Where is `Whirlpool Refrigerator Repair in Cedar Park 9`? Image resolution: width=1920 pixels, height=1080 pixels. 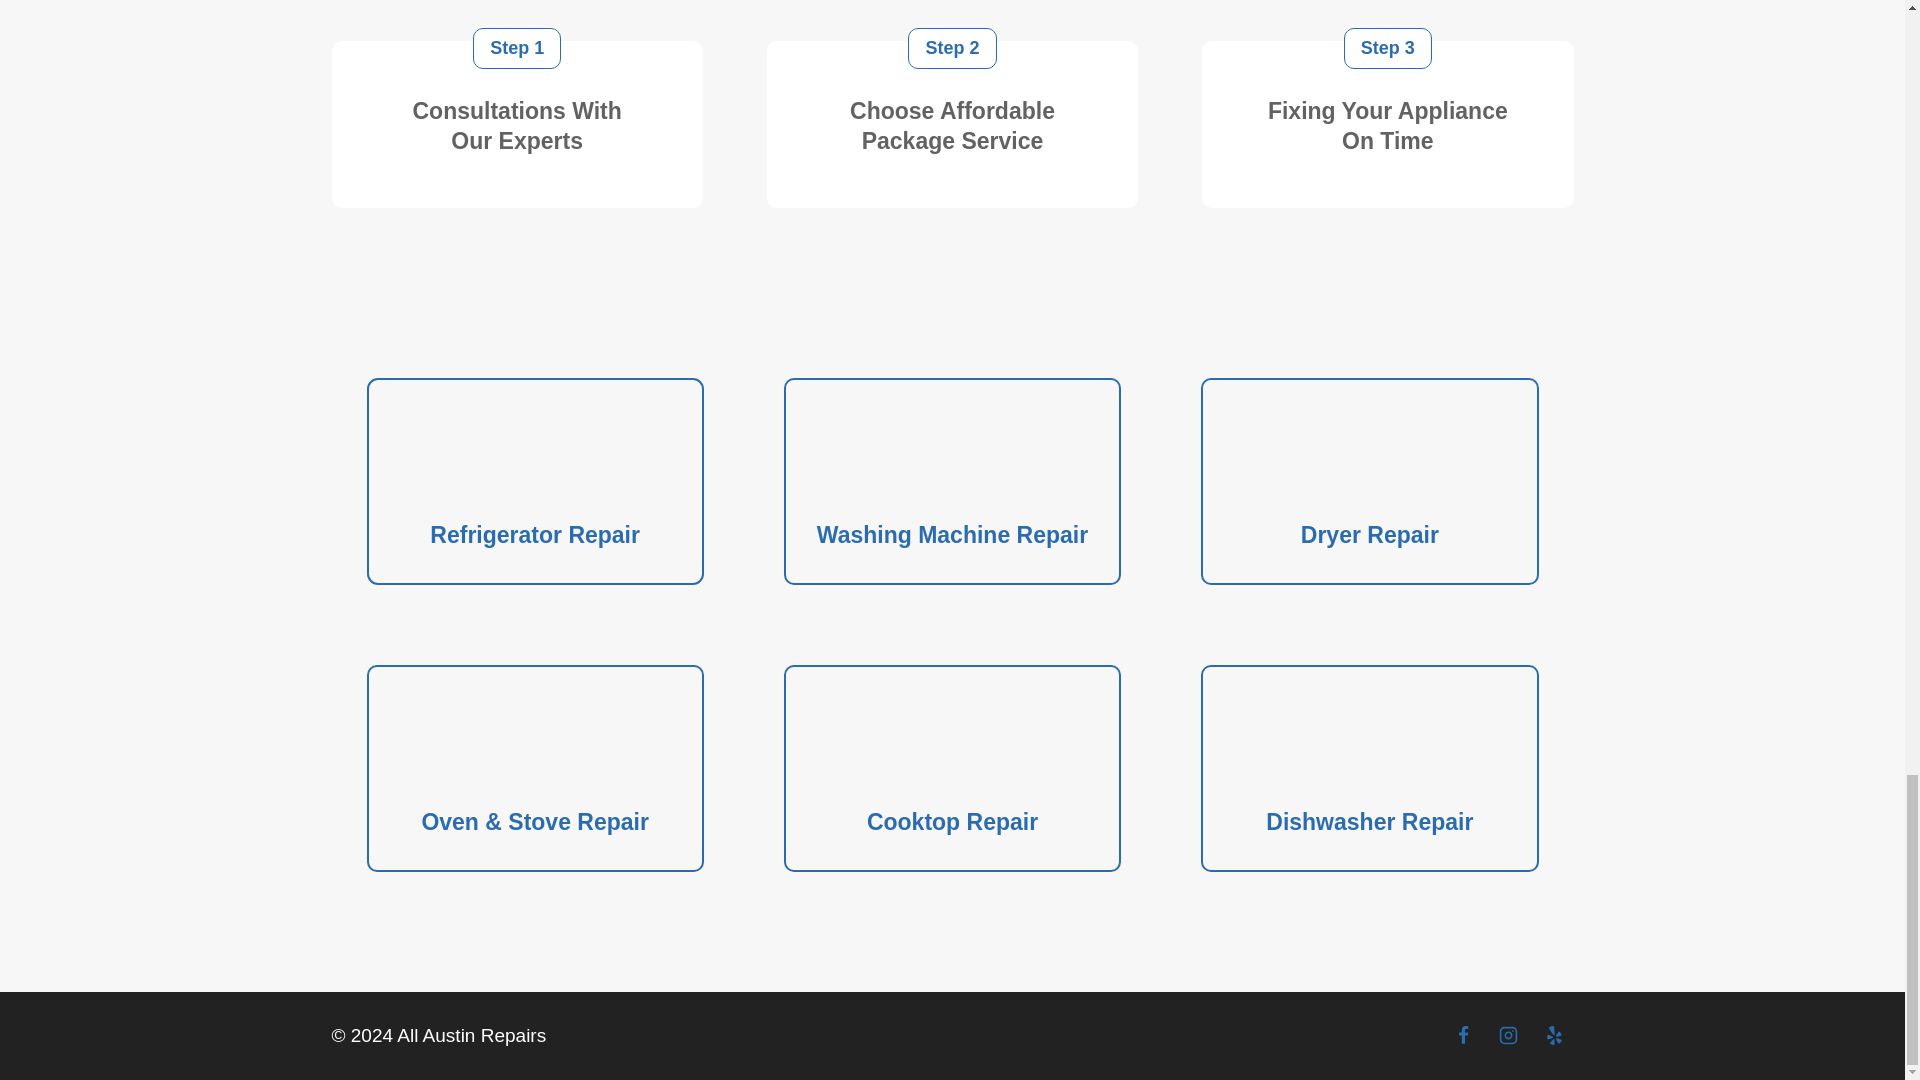
Whirlpool Refrigerator Repair in Cedar Park 9 is located at coordinates (534, 739).